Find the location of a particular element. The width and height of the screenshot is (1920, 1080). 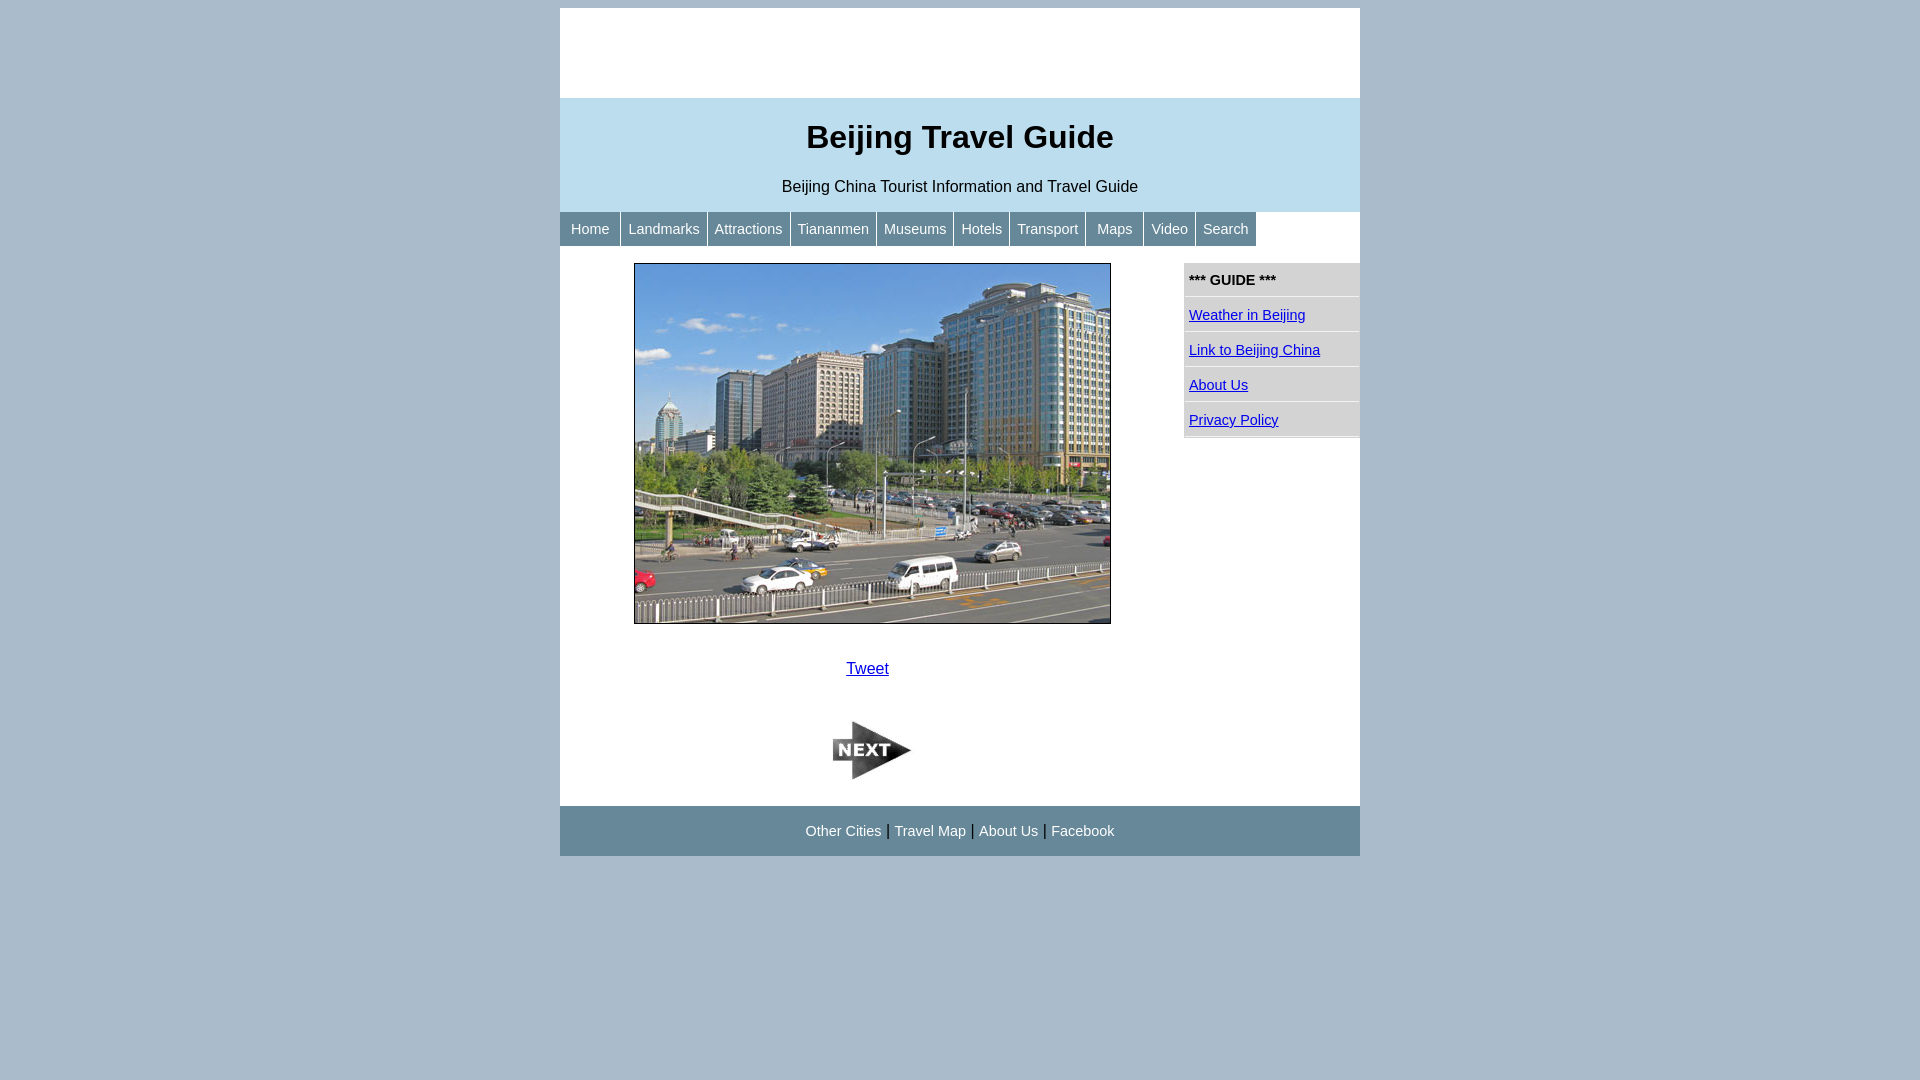

Attractions is located at coordinates (749, 229).